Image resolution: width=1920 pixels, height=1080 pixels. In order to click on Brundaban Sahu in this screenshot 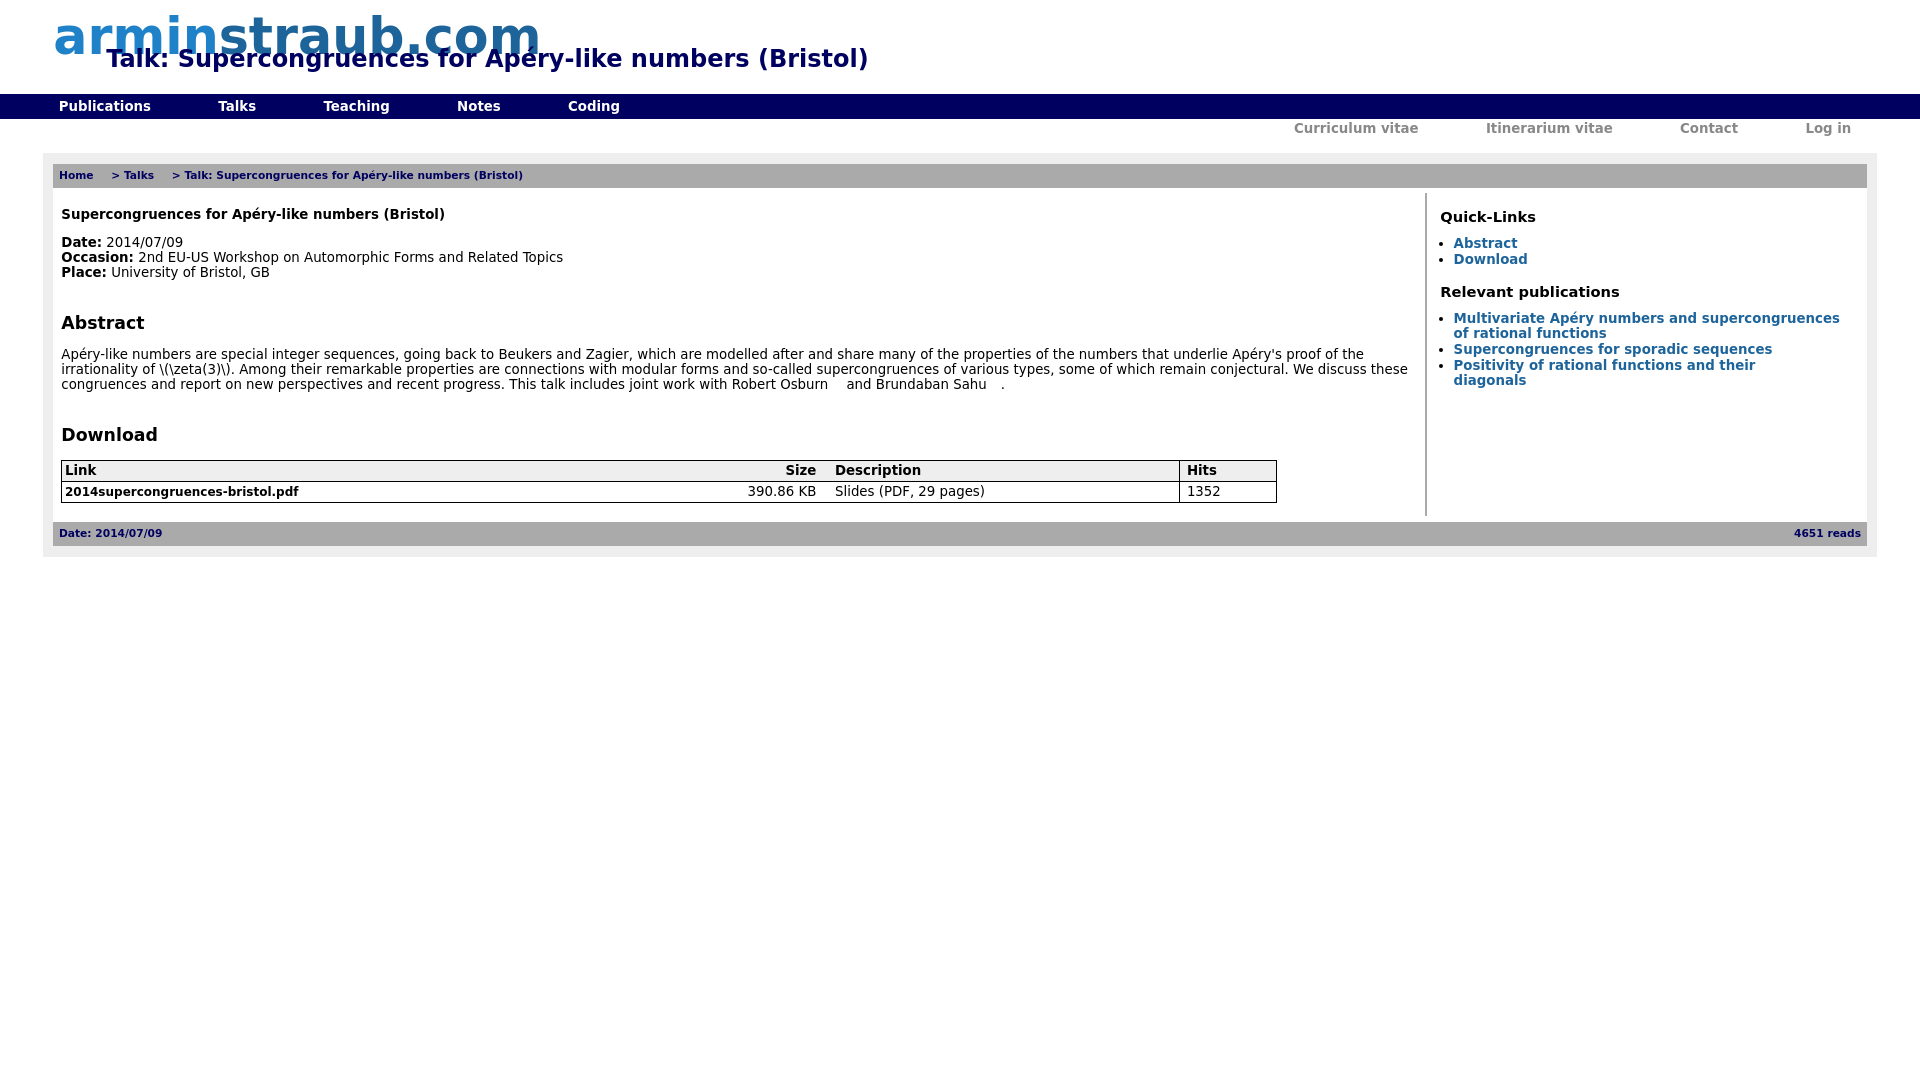, I will do `click(938, 384)`.